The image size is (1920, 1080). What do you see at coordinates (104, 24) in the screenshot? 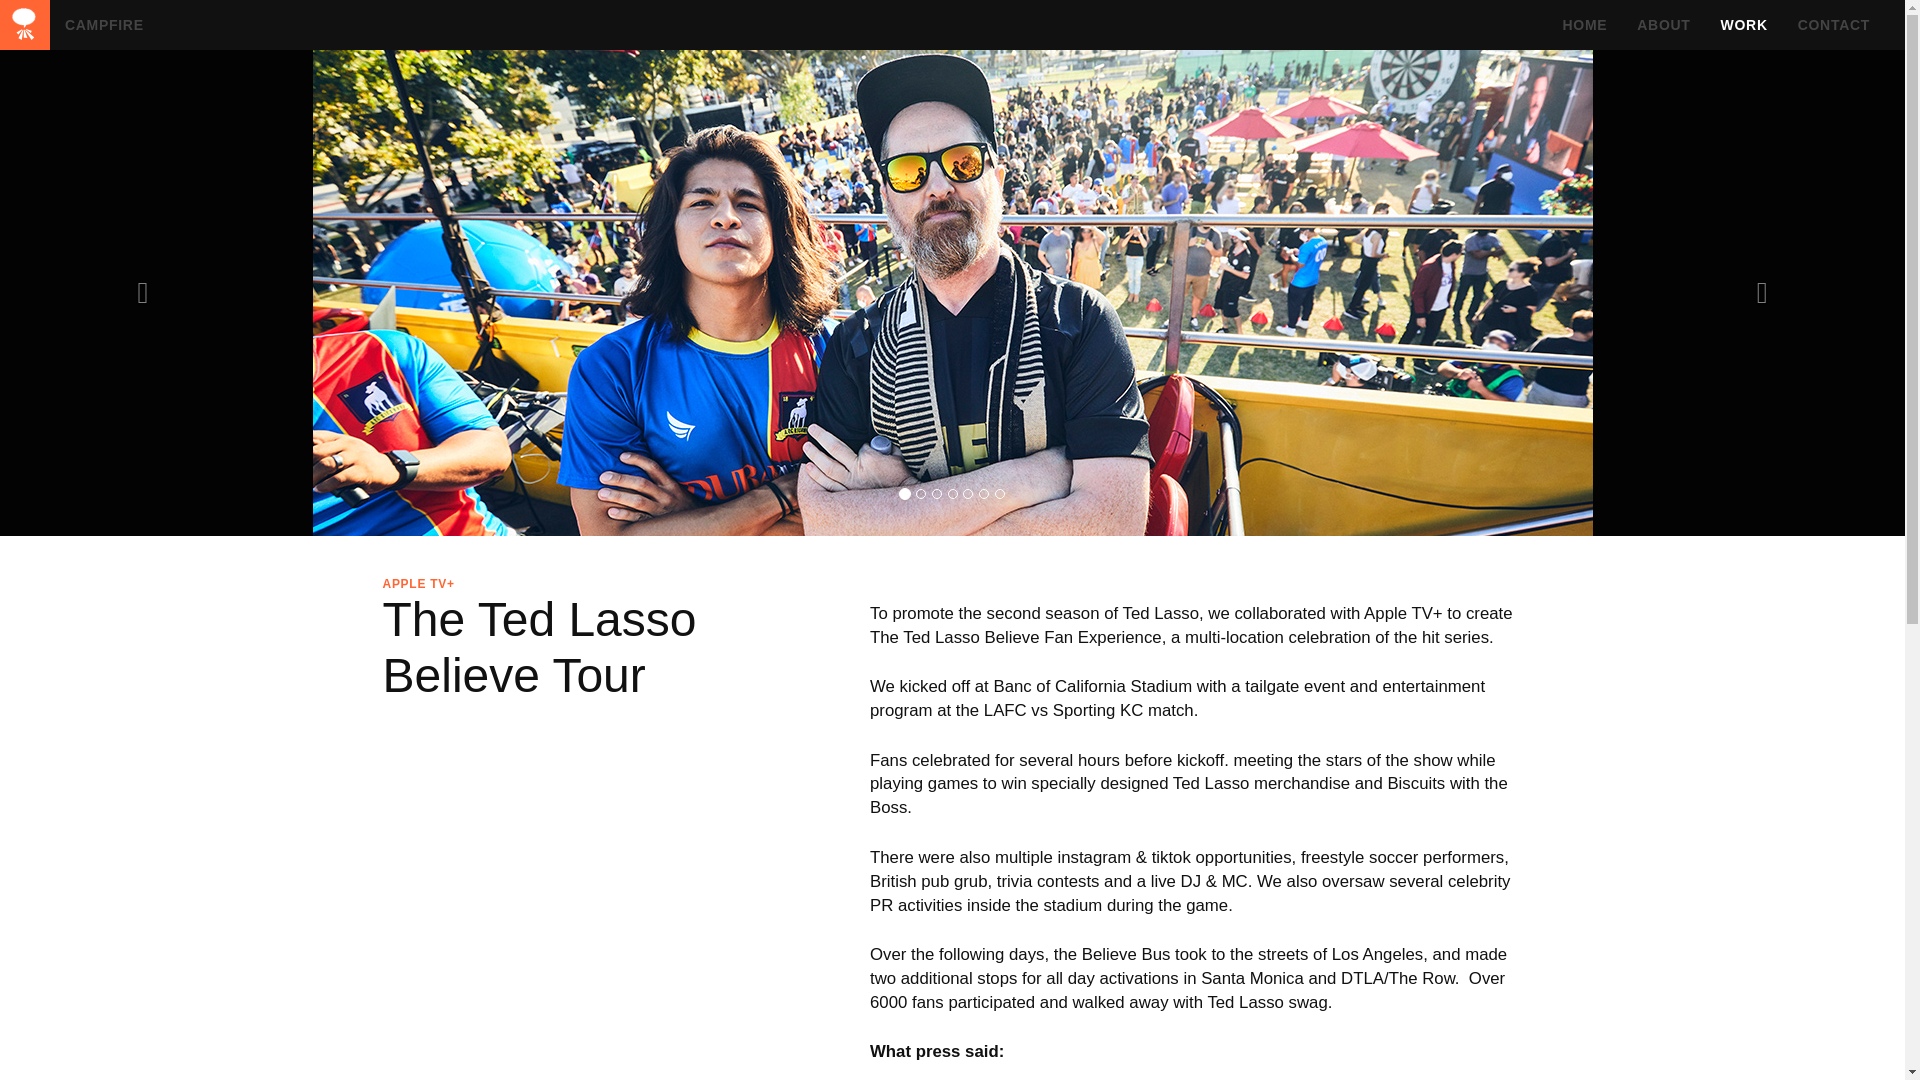
I see `CAMPFIRE` at bounding box center [104, 24].